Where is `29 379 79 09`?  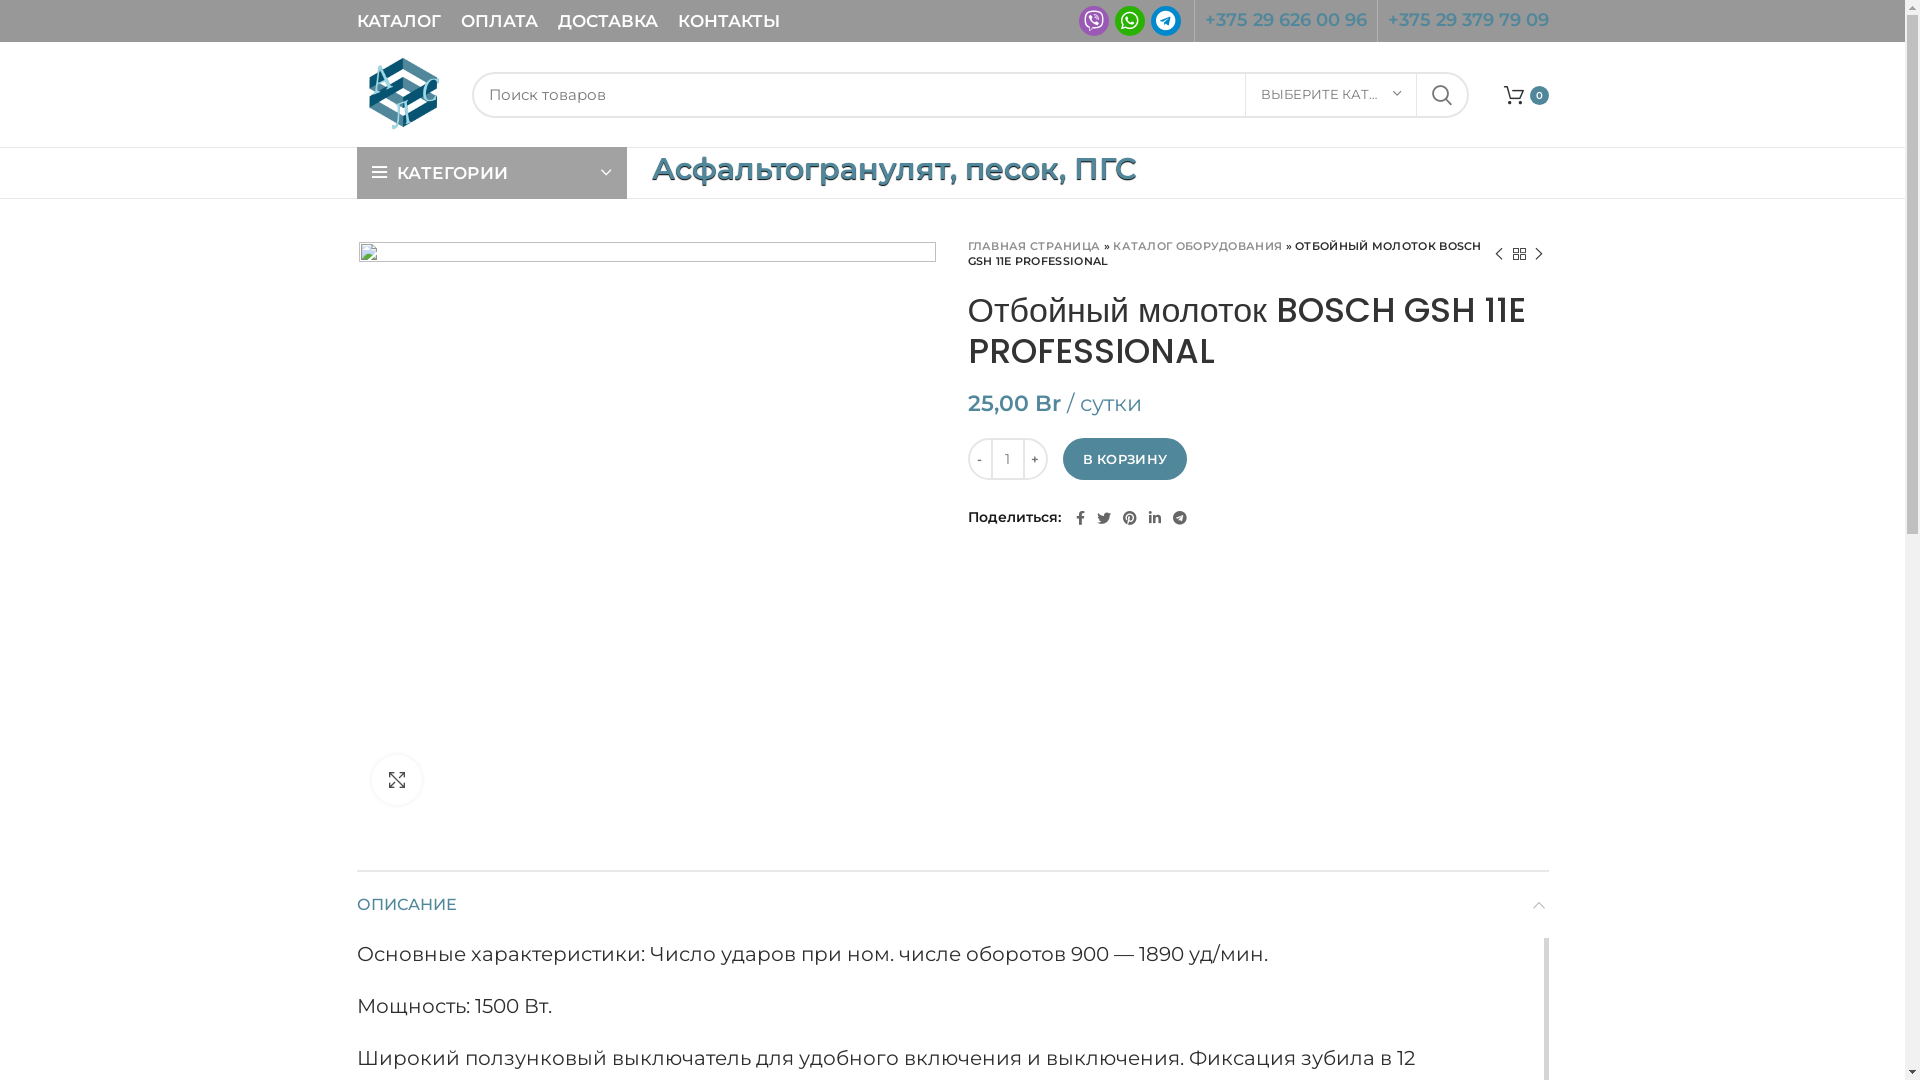 29 379 79 09 is located at coordinates (1489, 20).